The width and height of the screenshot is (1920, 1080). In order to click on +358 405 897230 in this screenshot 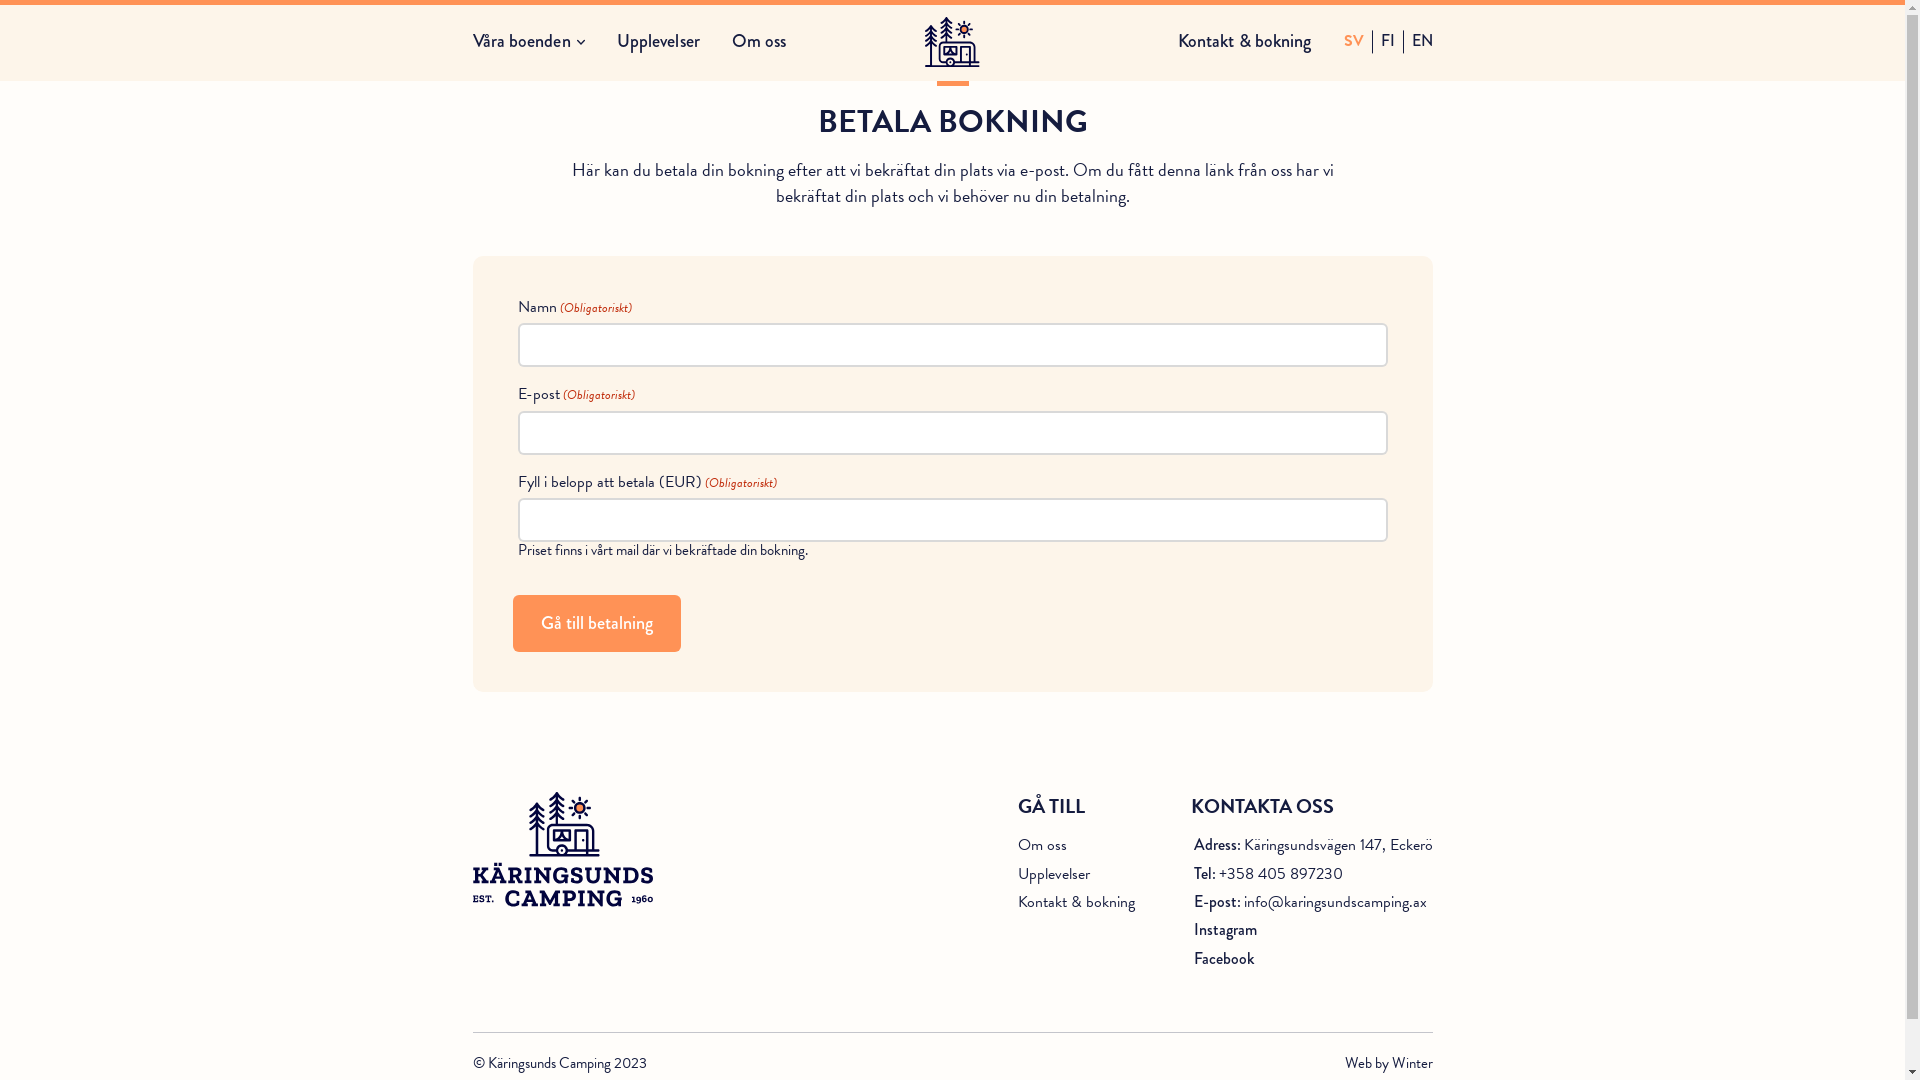, I will do `click(1280, 874)`.